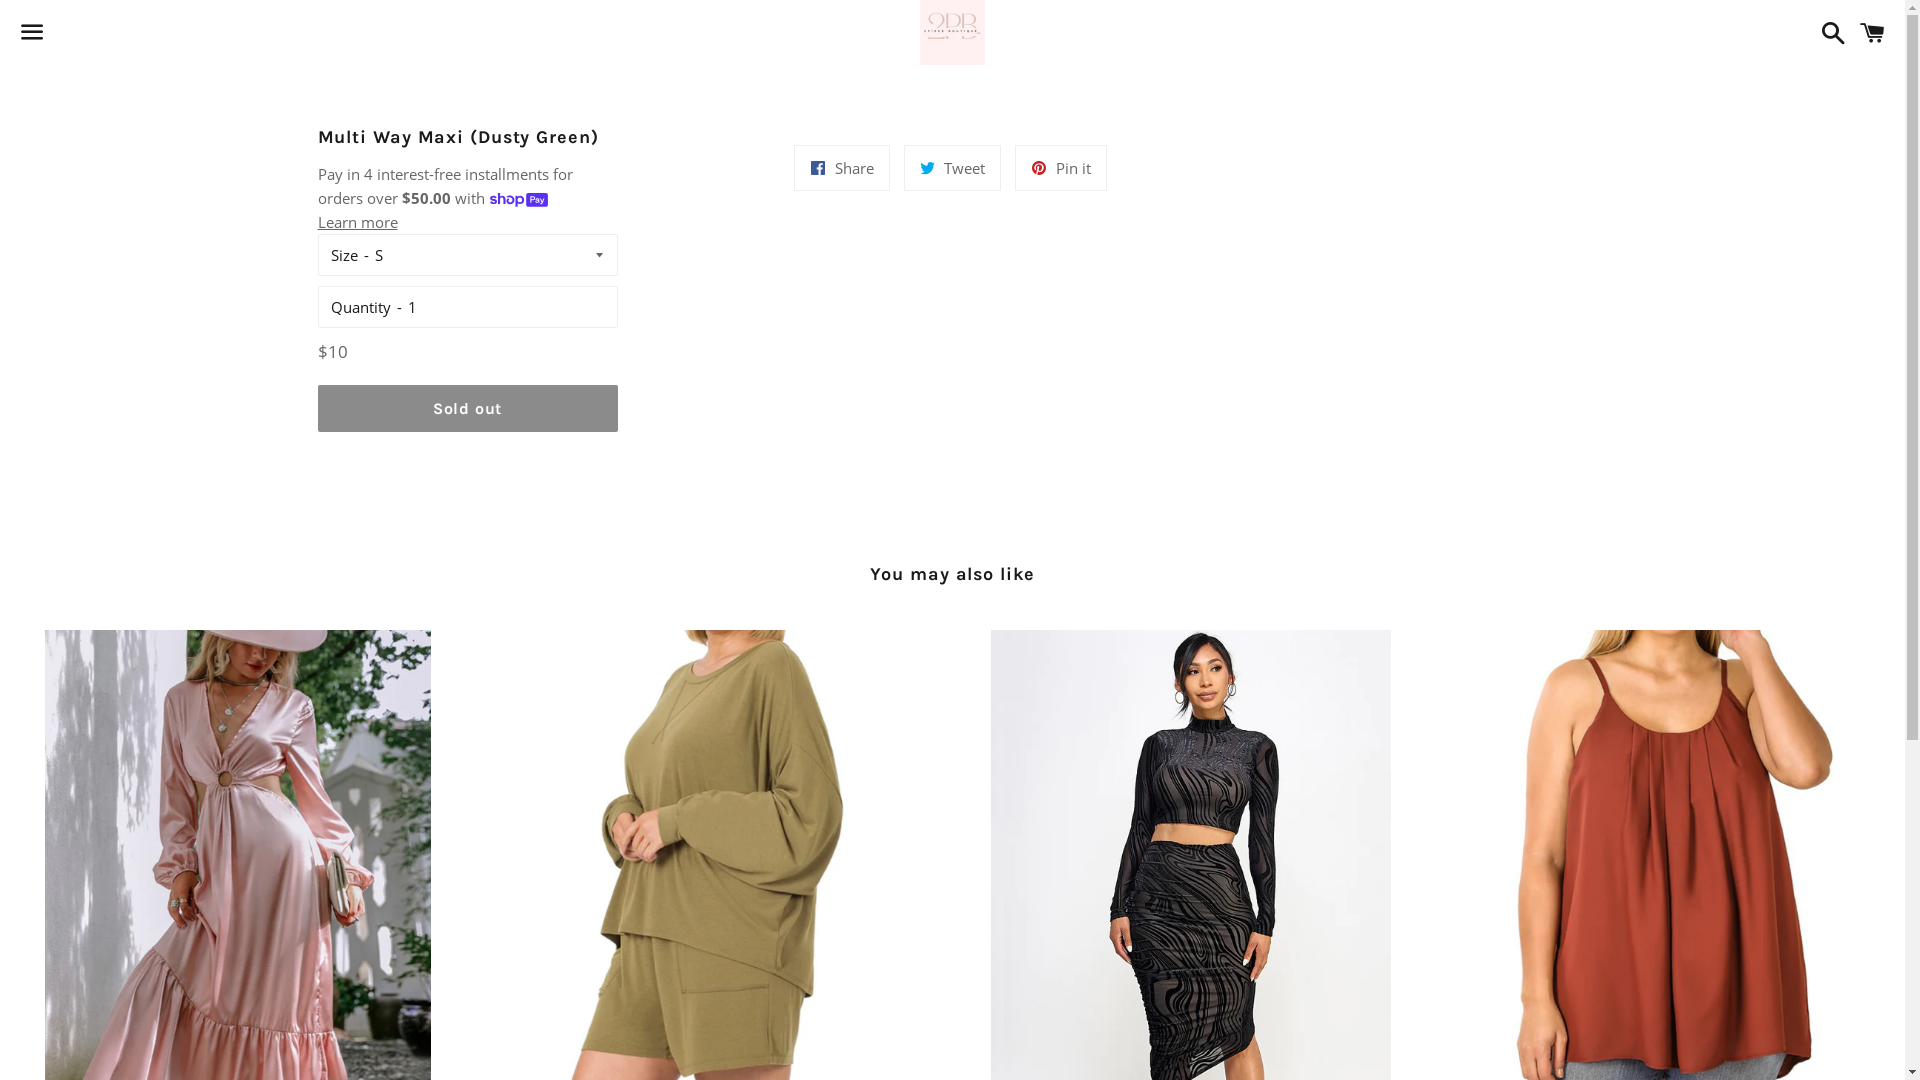  What do you see at coordinates (32, 33) in the screenshot?
I see `Menu` at bounding box center [32, 33].